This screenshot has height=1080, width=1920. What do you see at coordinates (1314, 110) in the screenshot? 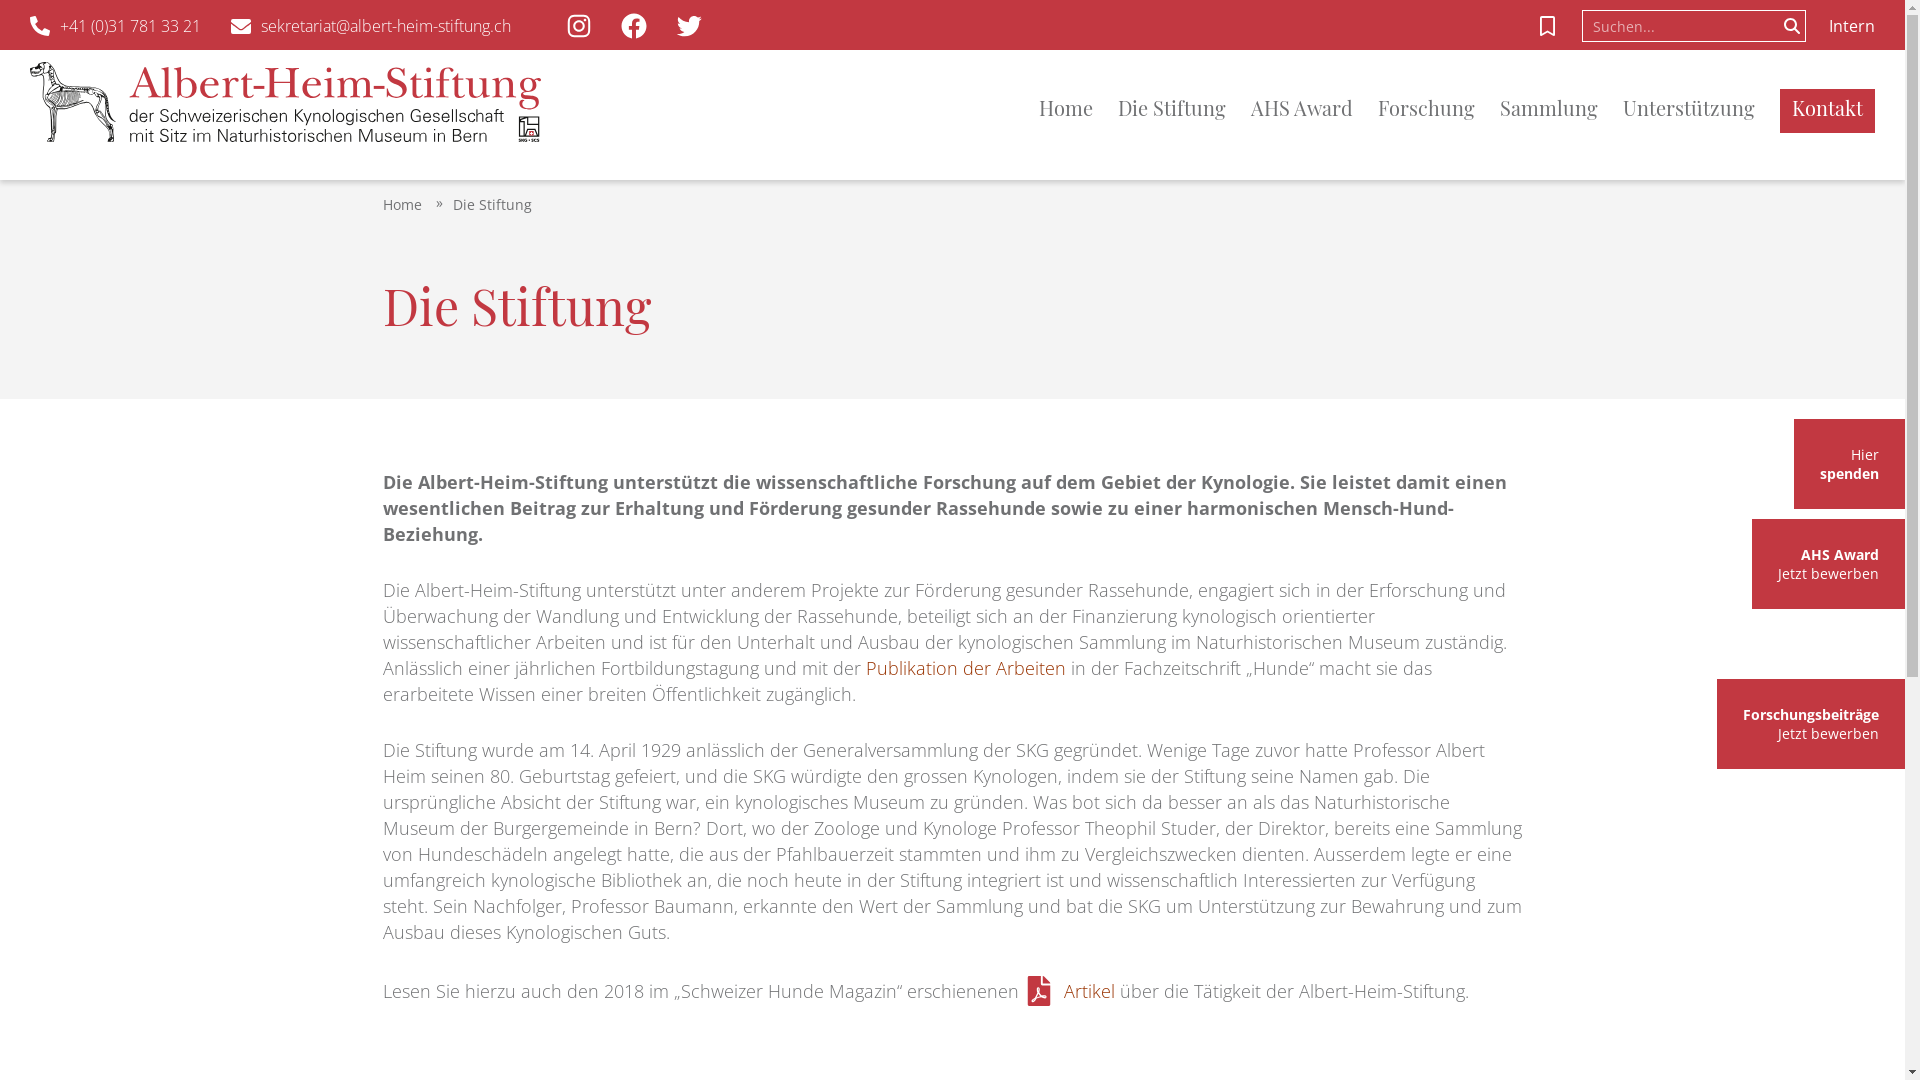
I see `AHS Award` at bounding box center [1314, 110].